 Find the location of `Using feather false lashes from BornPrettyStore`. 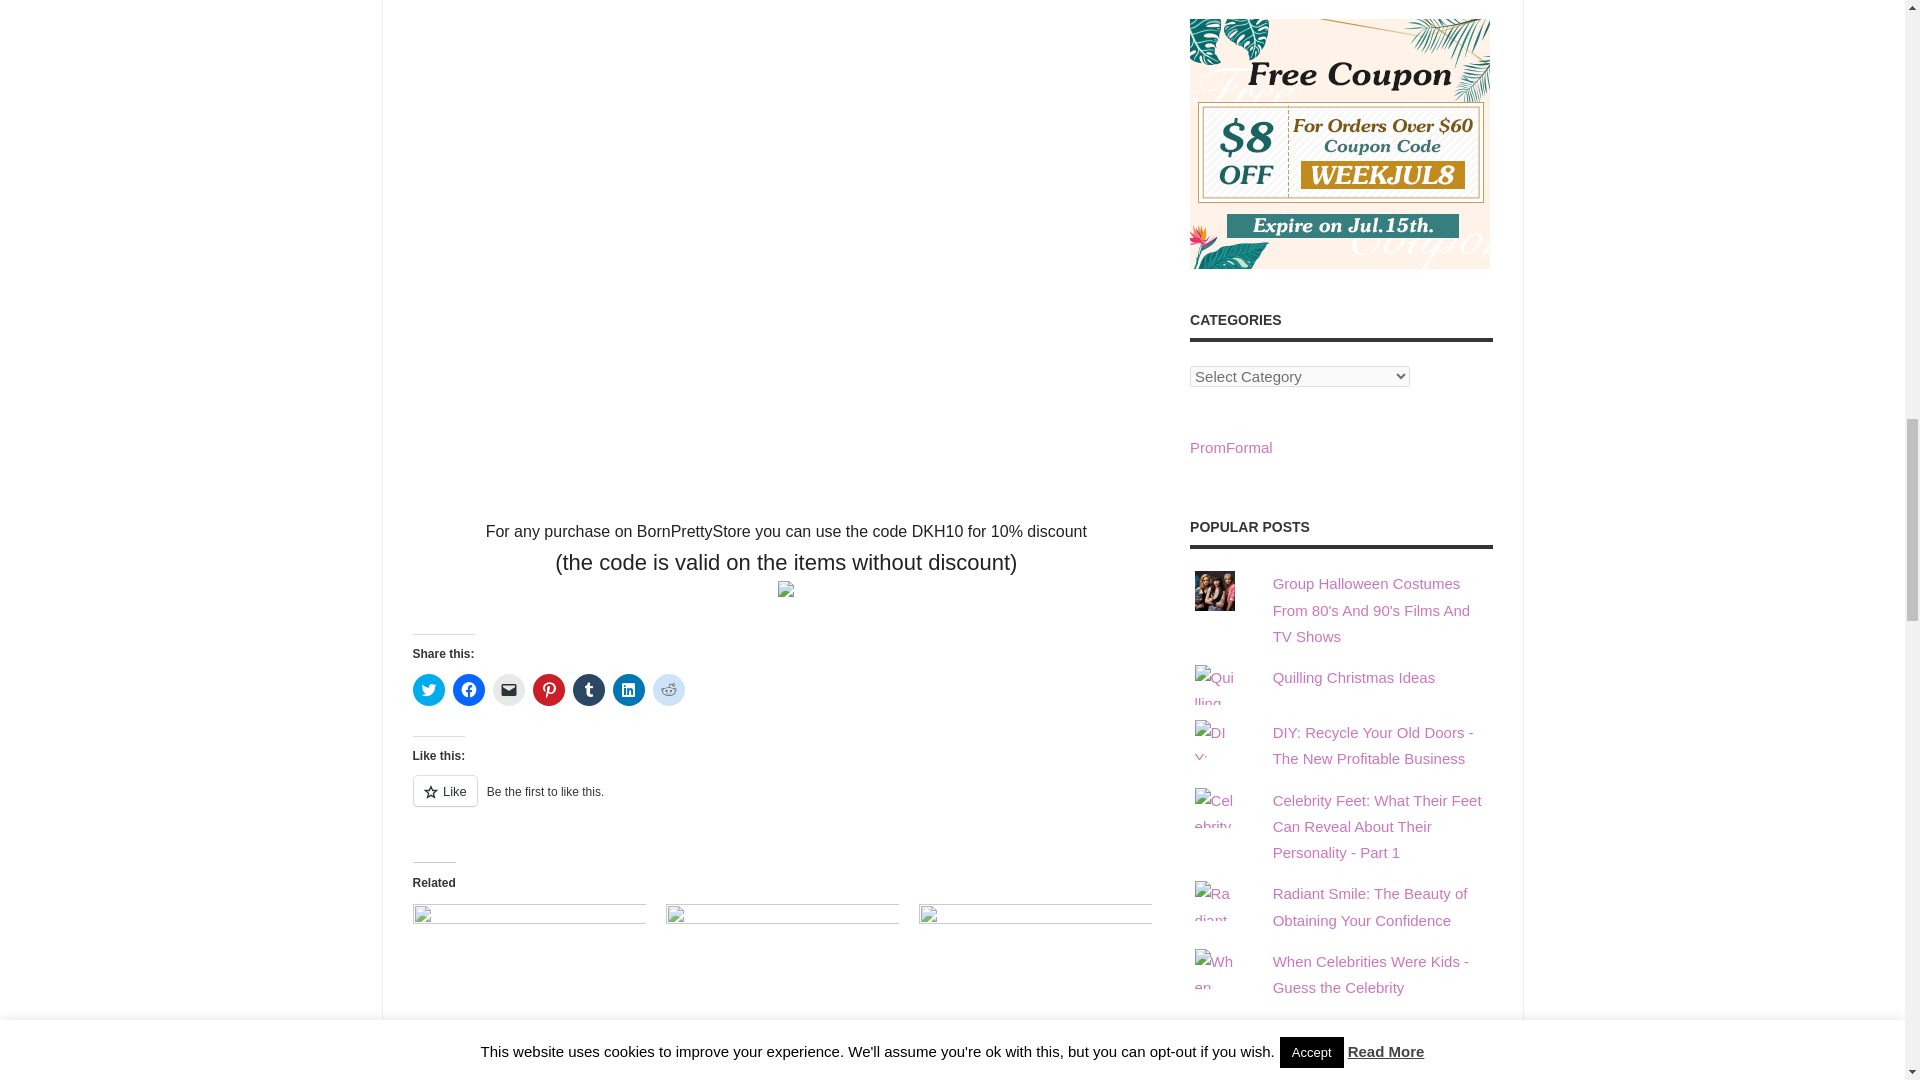

Using feather false lashes from BornPrettyStore is located at coordinates (762, 1056).